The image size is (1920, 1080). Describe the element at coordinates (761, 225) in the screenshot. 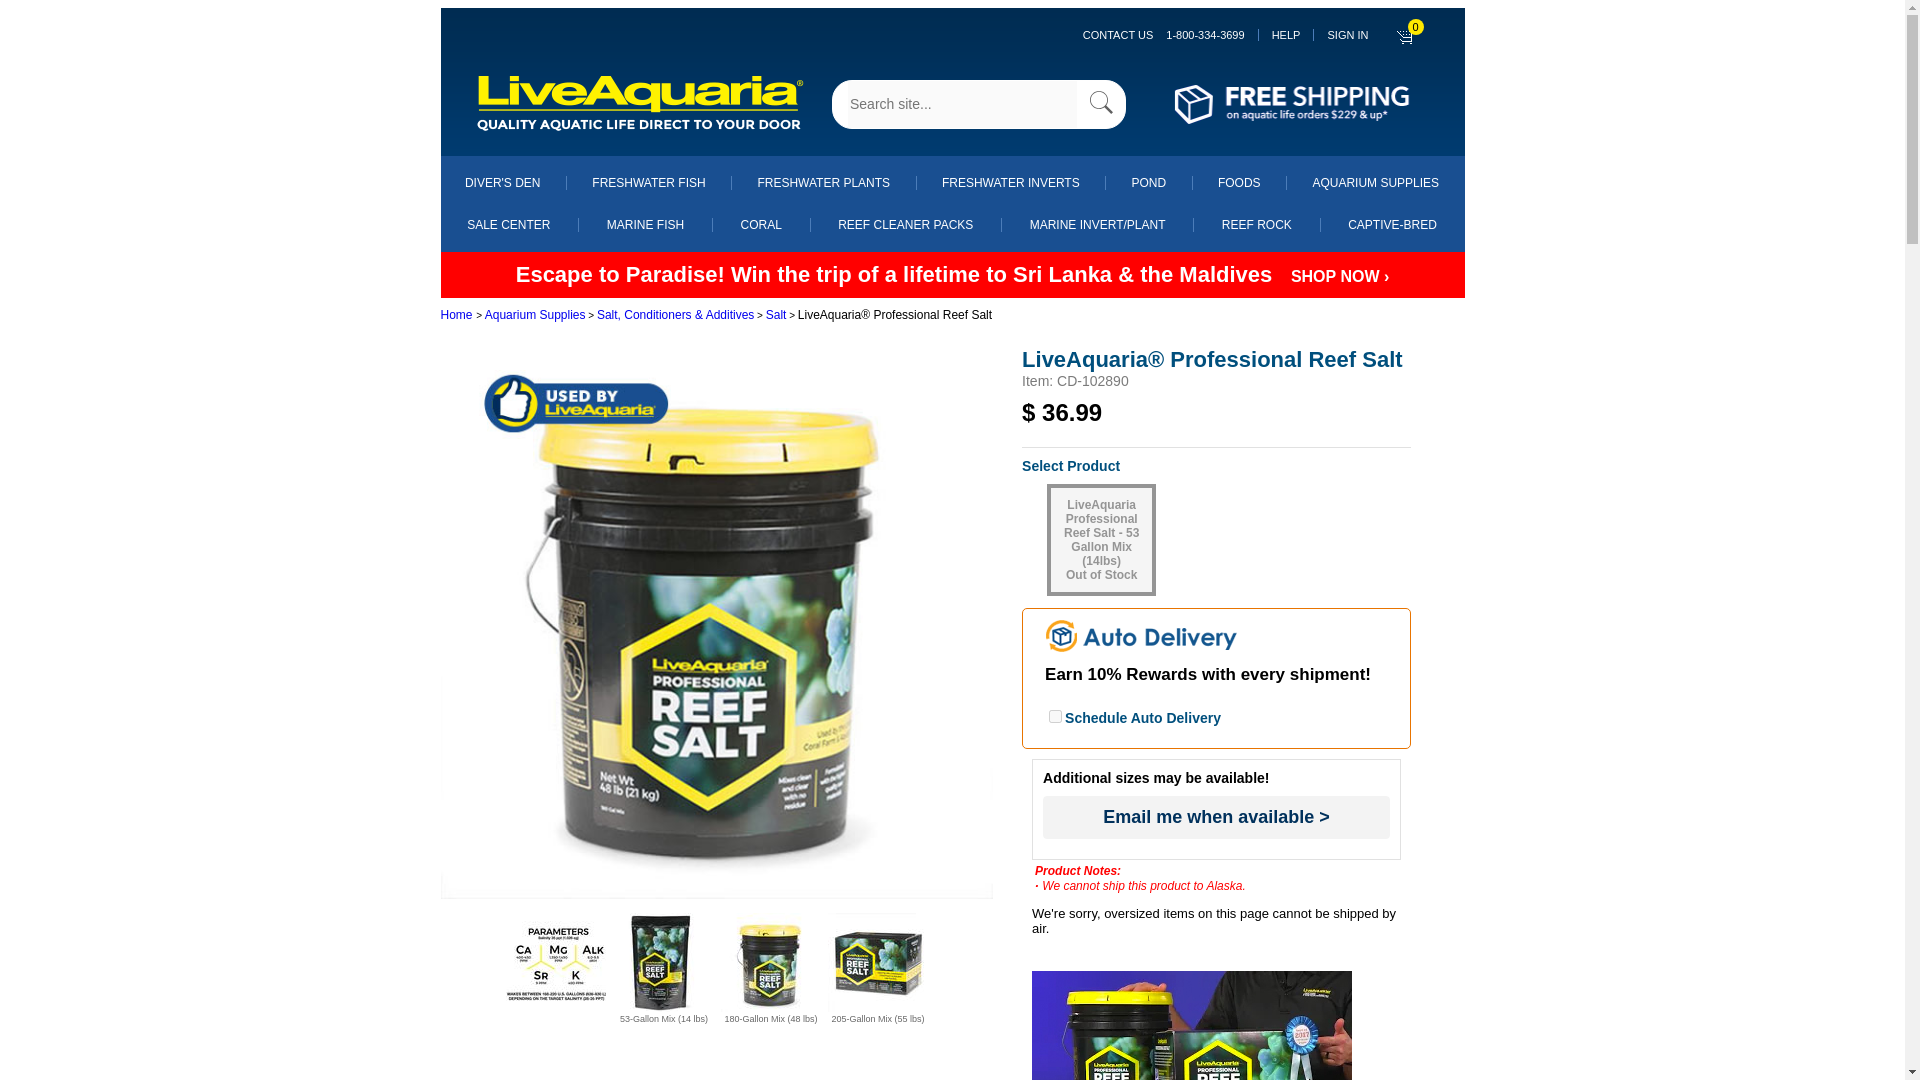

I see `Coral` at that location.